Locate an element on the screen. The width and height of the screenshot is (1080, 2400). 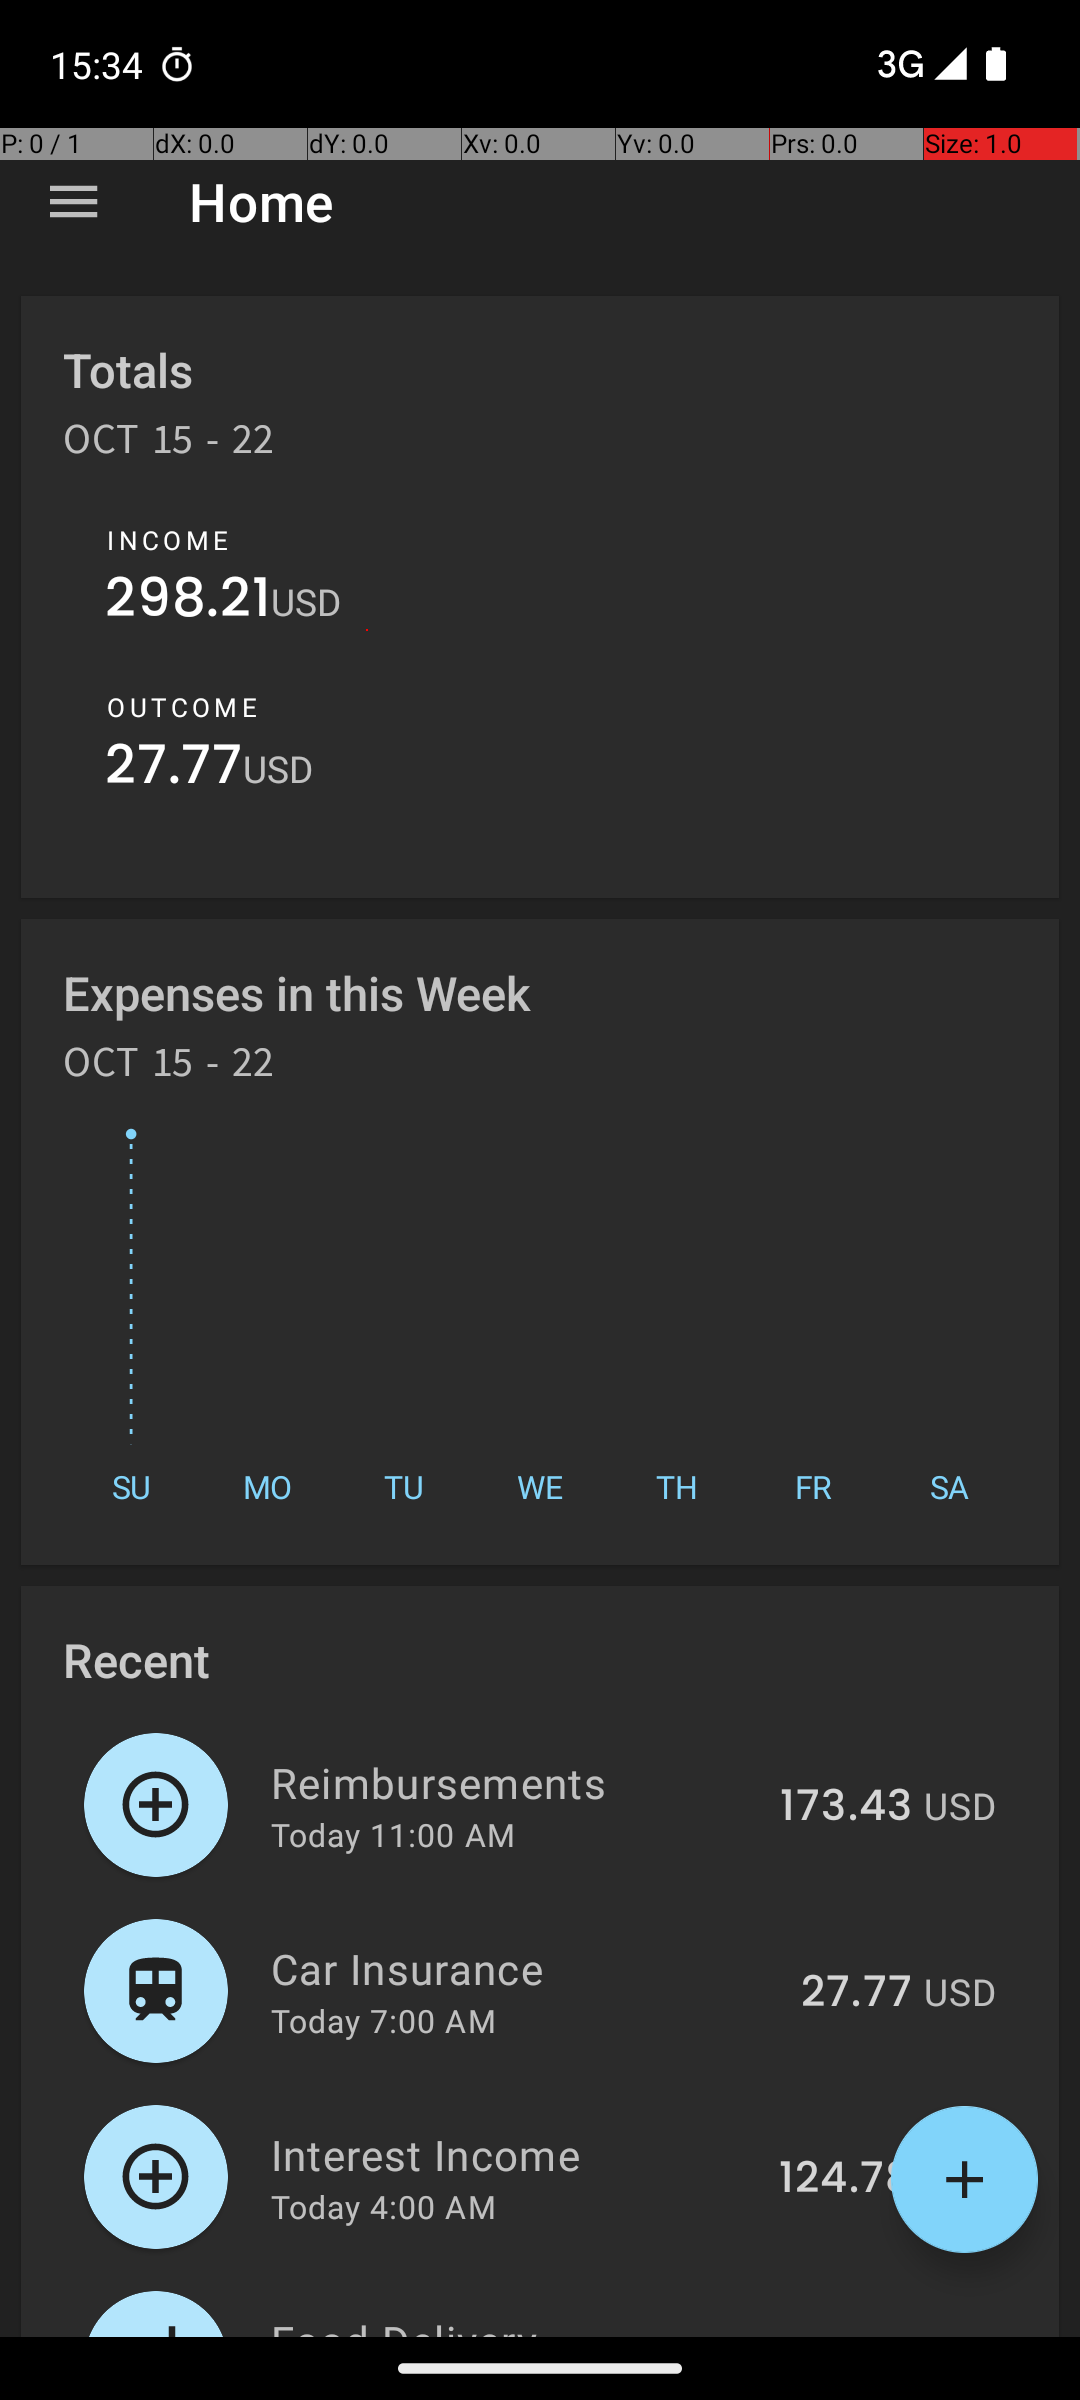
124.78 is located at coordinates (846, 2179).